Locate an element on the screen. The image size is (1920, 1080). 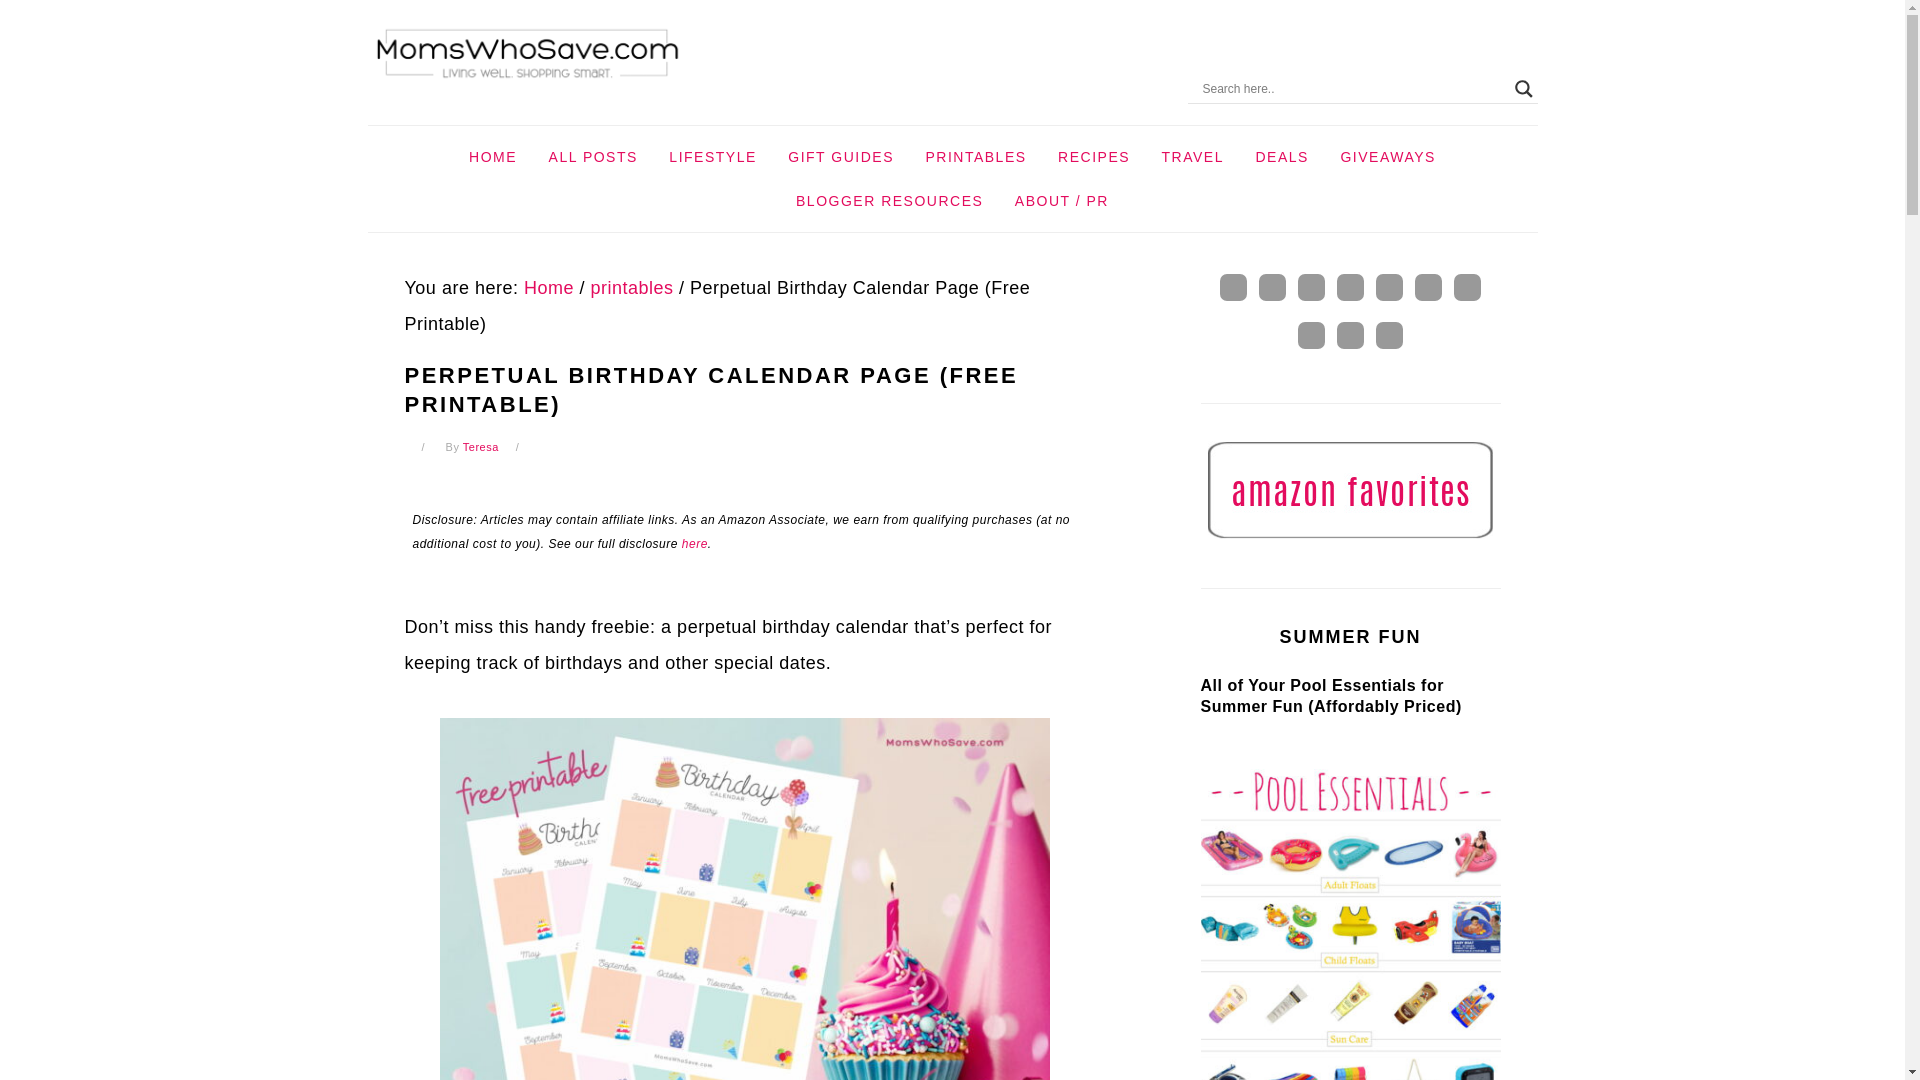
Amazon favorites is located at coordinates (1350, 489).